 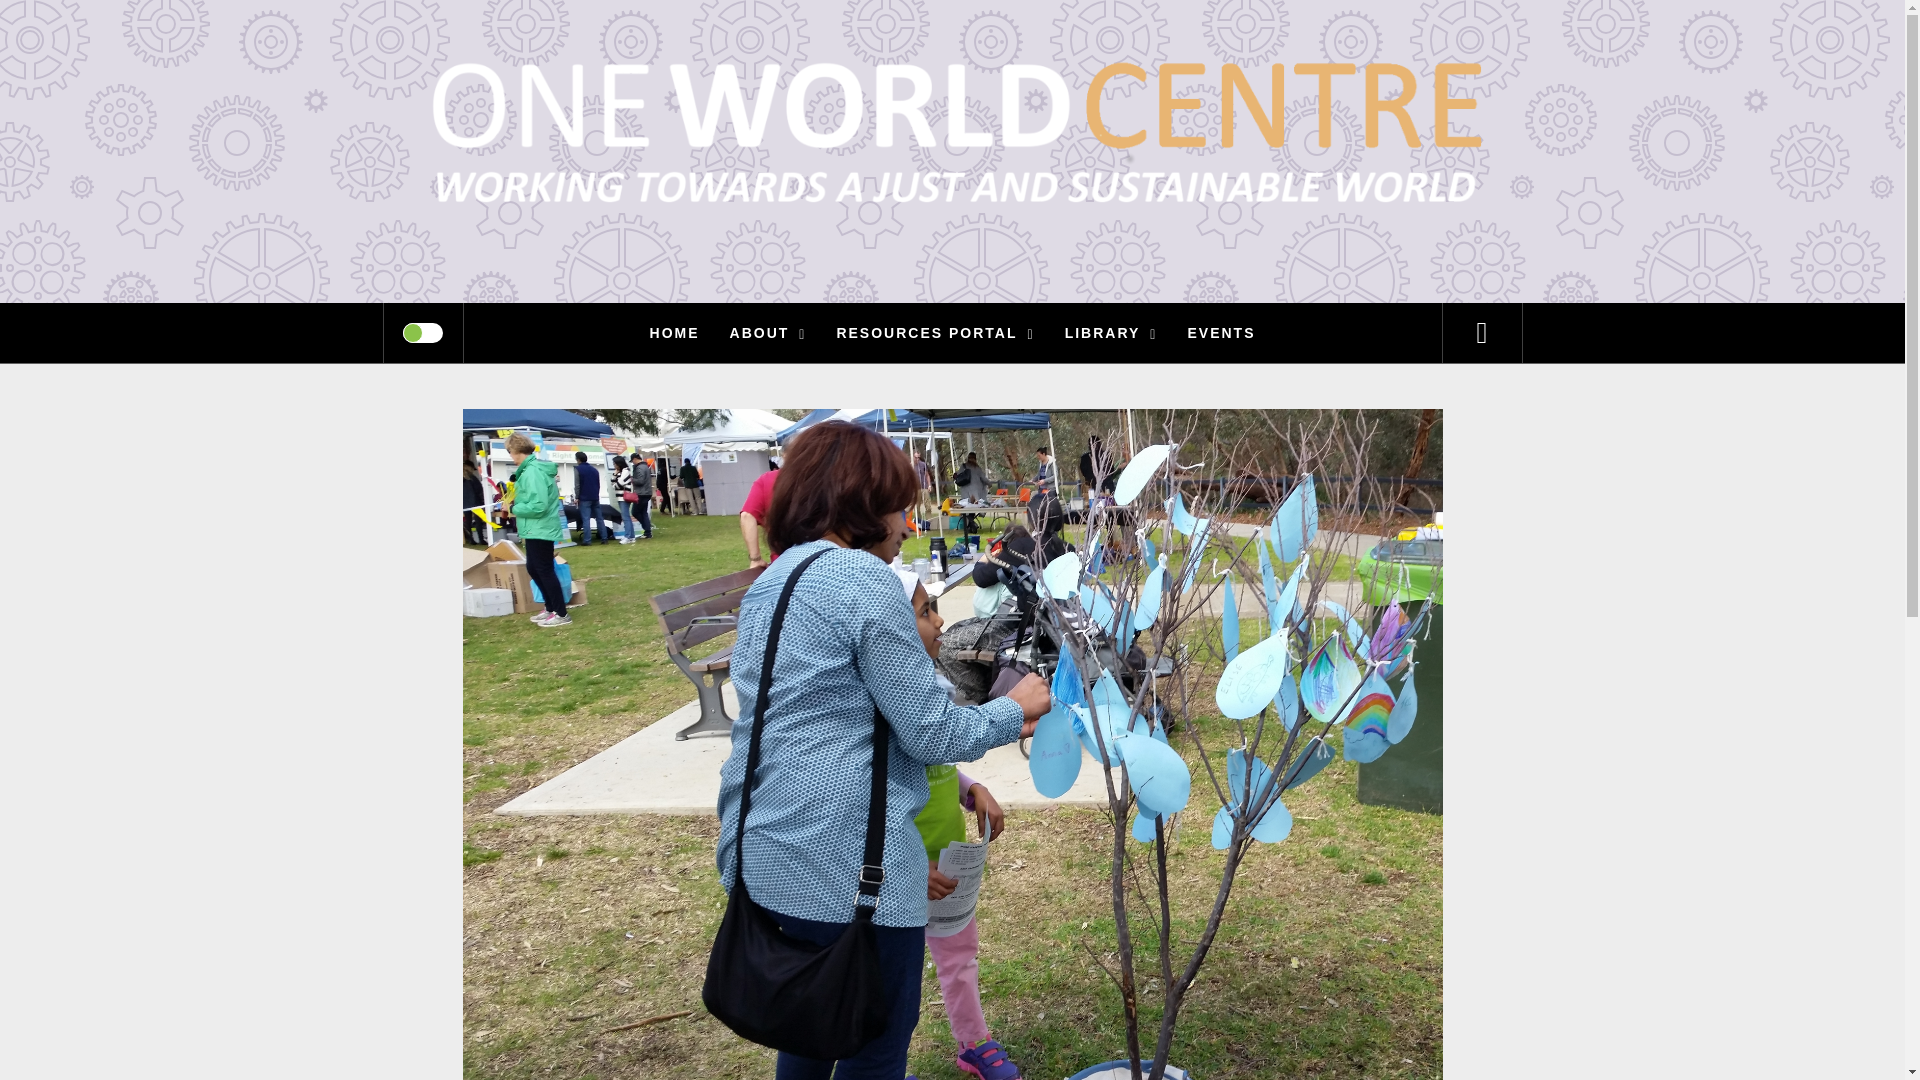 What do you see at coordinates (674, 332) in the screenshot?
I see `HOME` at bounding box center [674, 332].